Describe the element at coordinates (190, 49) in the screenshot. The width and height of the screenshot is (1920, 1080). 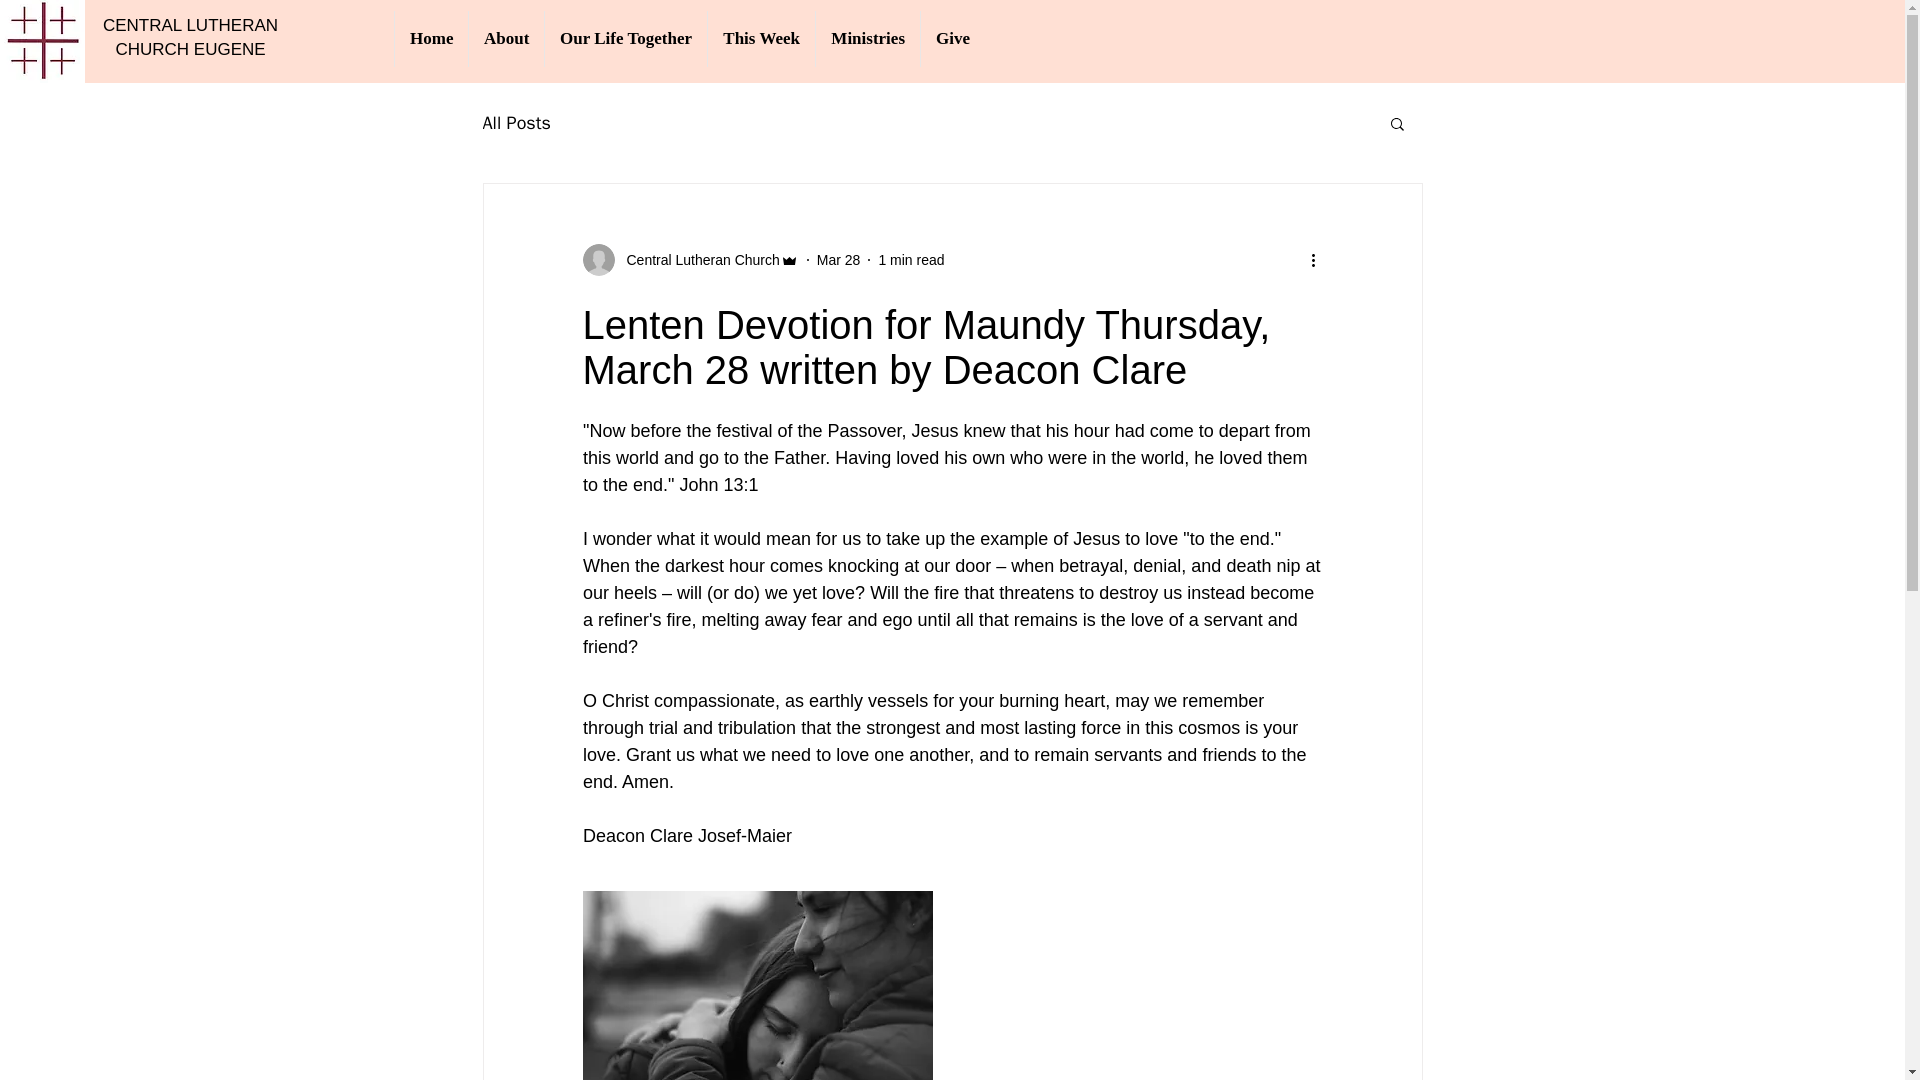
I see `CHURCH EUGENE` at that location.